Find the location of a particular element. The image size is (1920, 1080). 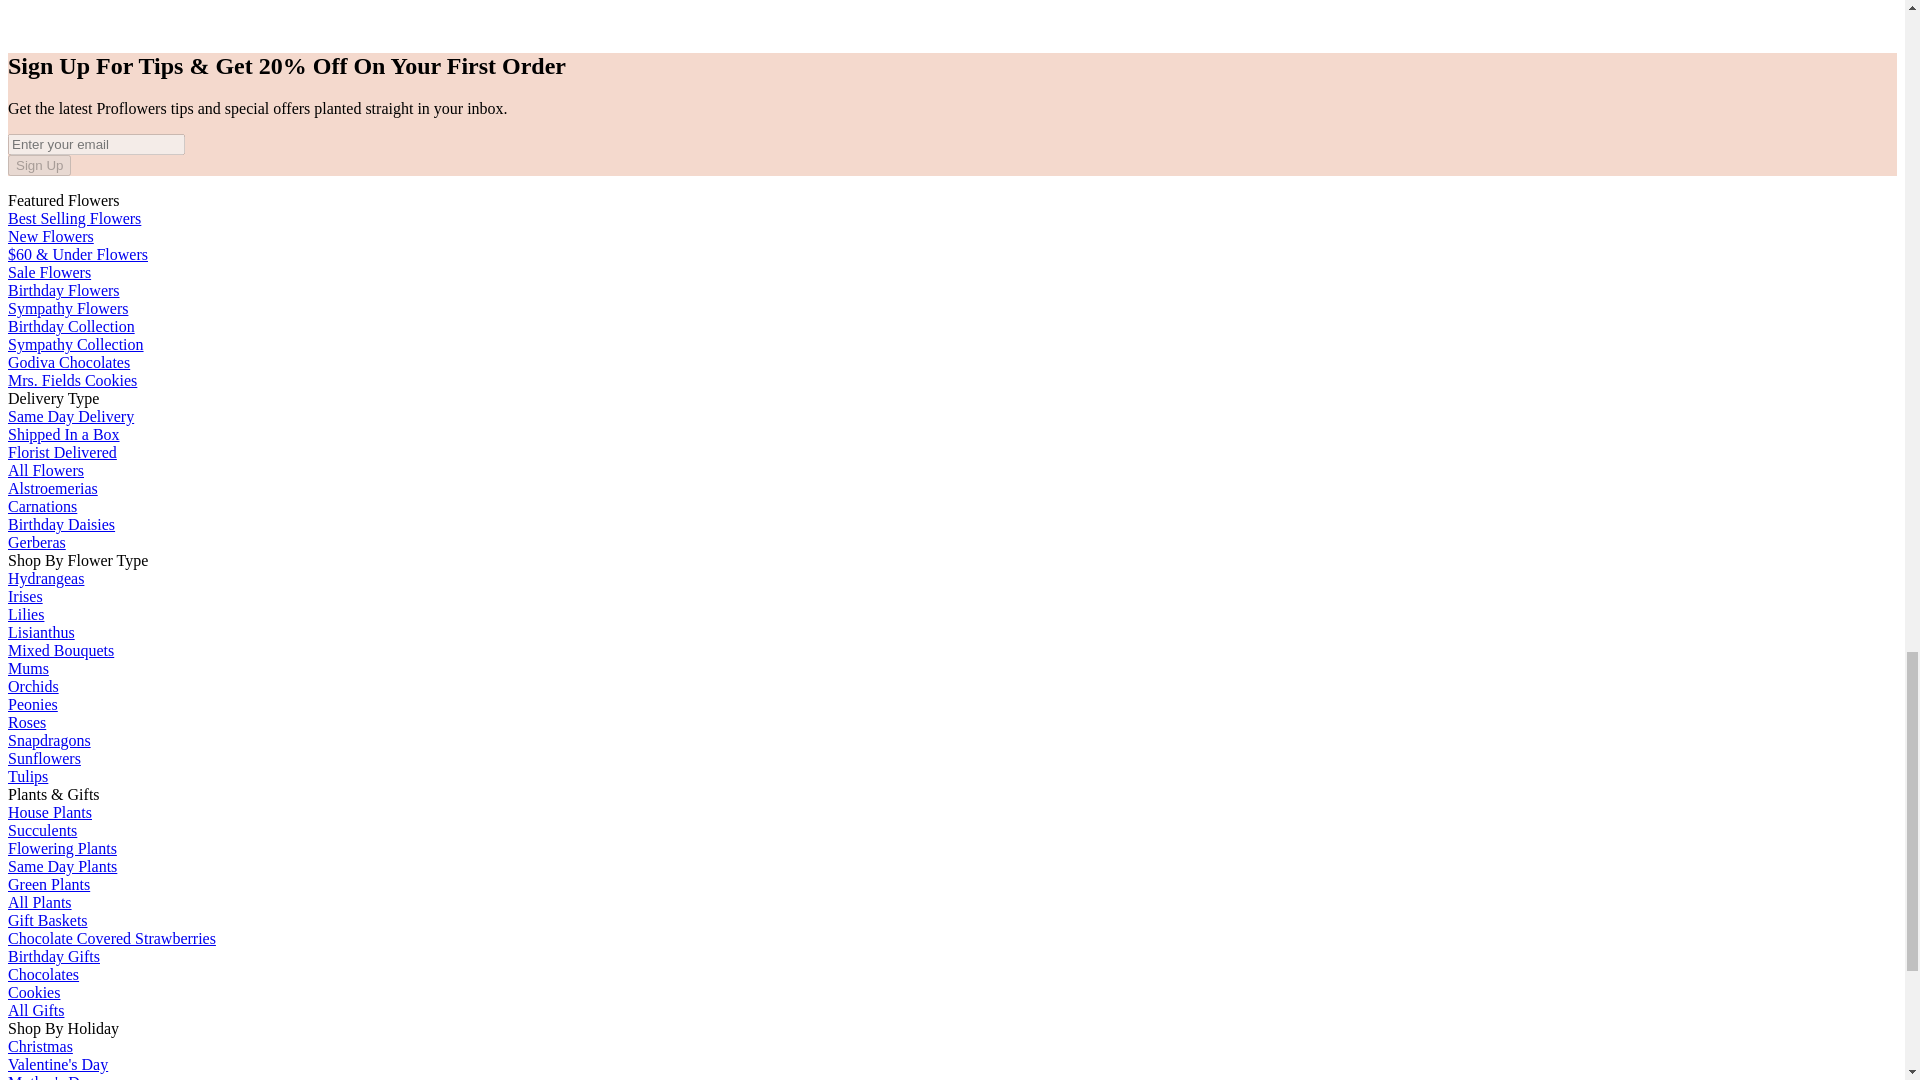

Sympathy Collection is located at coordinates (76, 344).